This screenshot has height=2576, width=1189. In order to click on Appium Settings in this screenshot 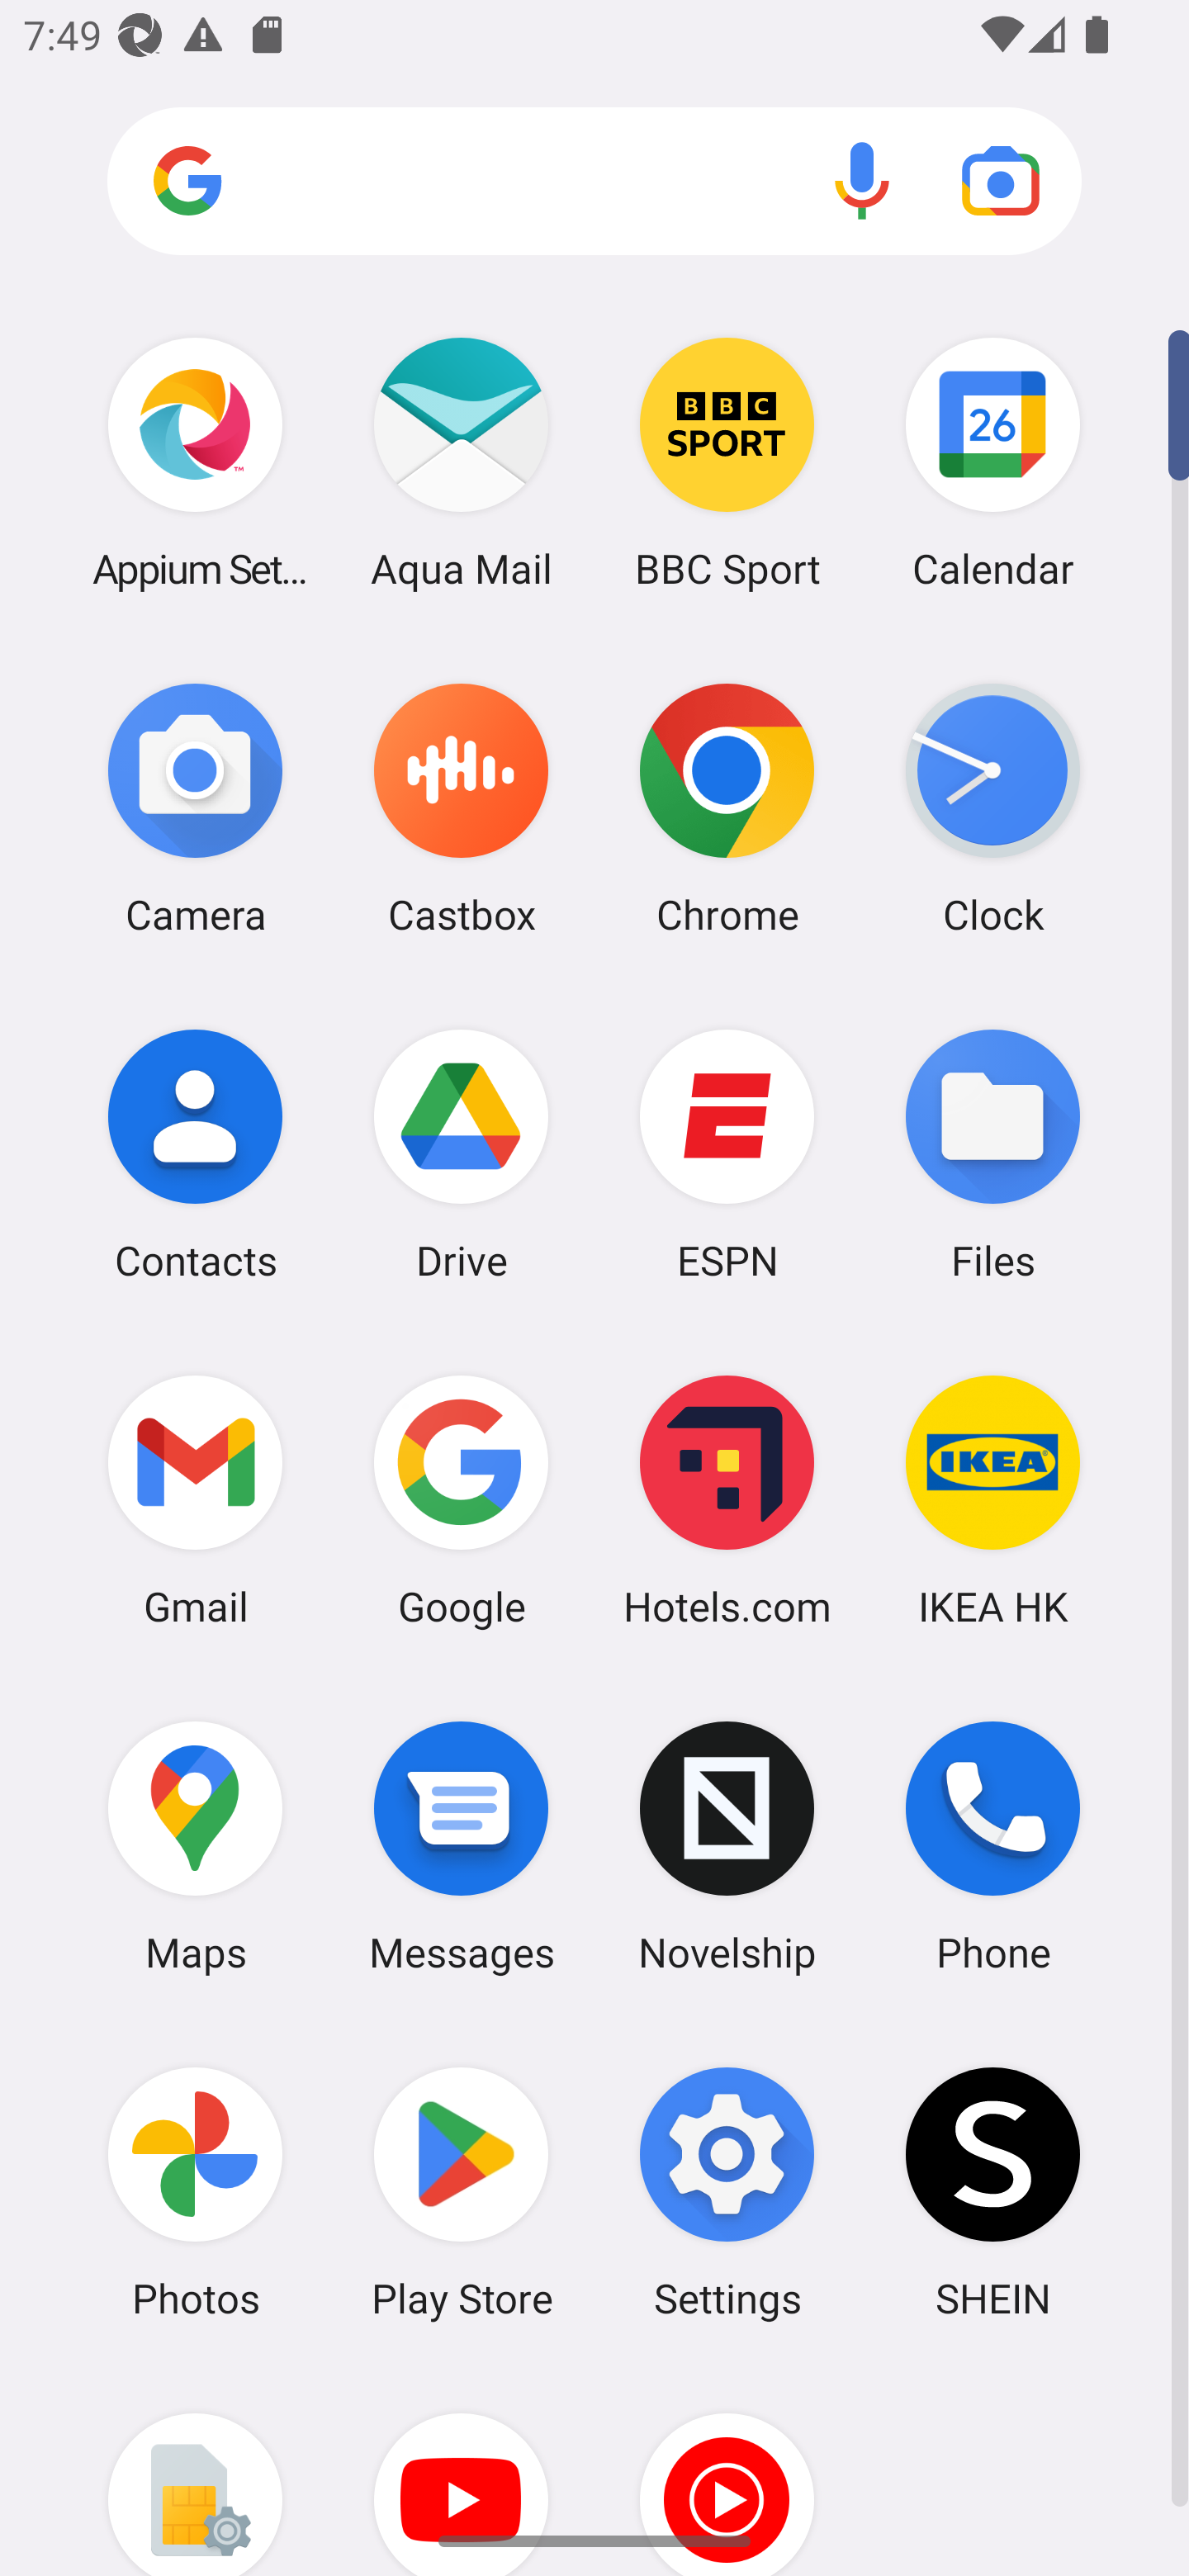, I will do `click(195, 462)`.